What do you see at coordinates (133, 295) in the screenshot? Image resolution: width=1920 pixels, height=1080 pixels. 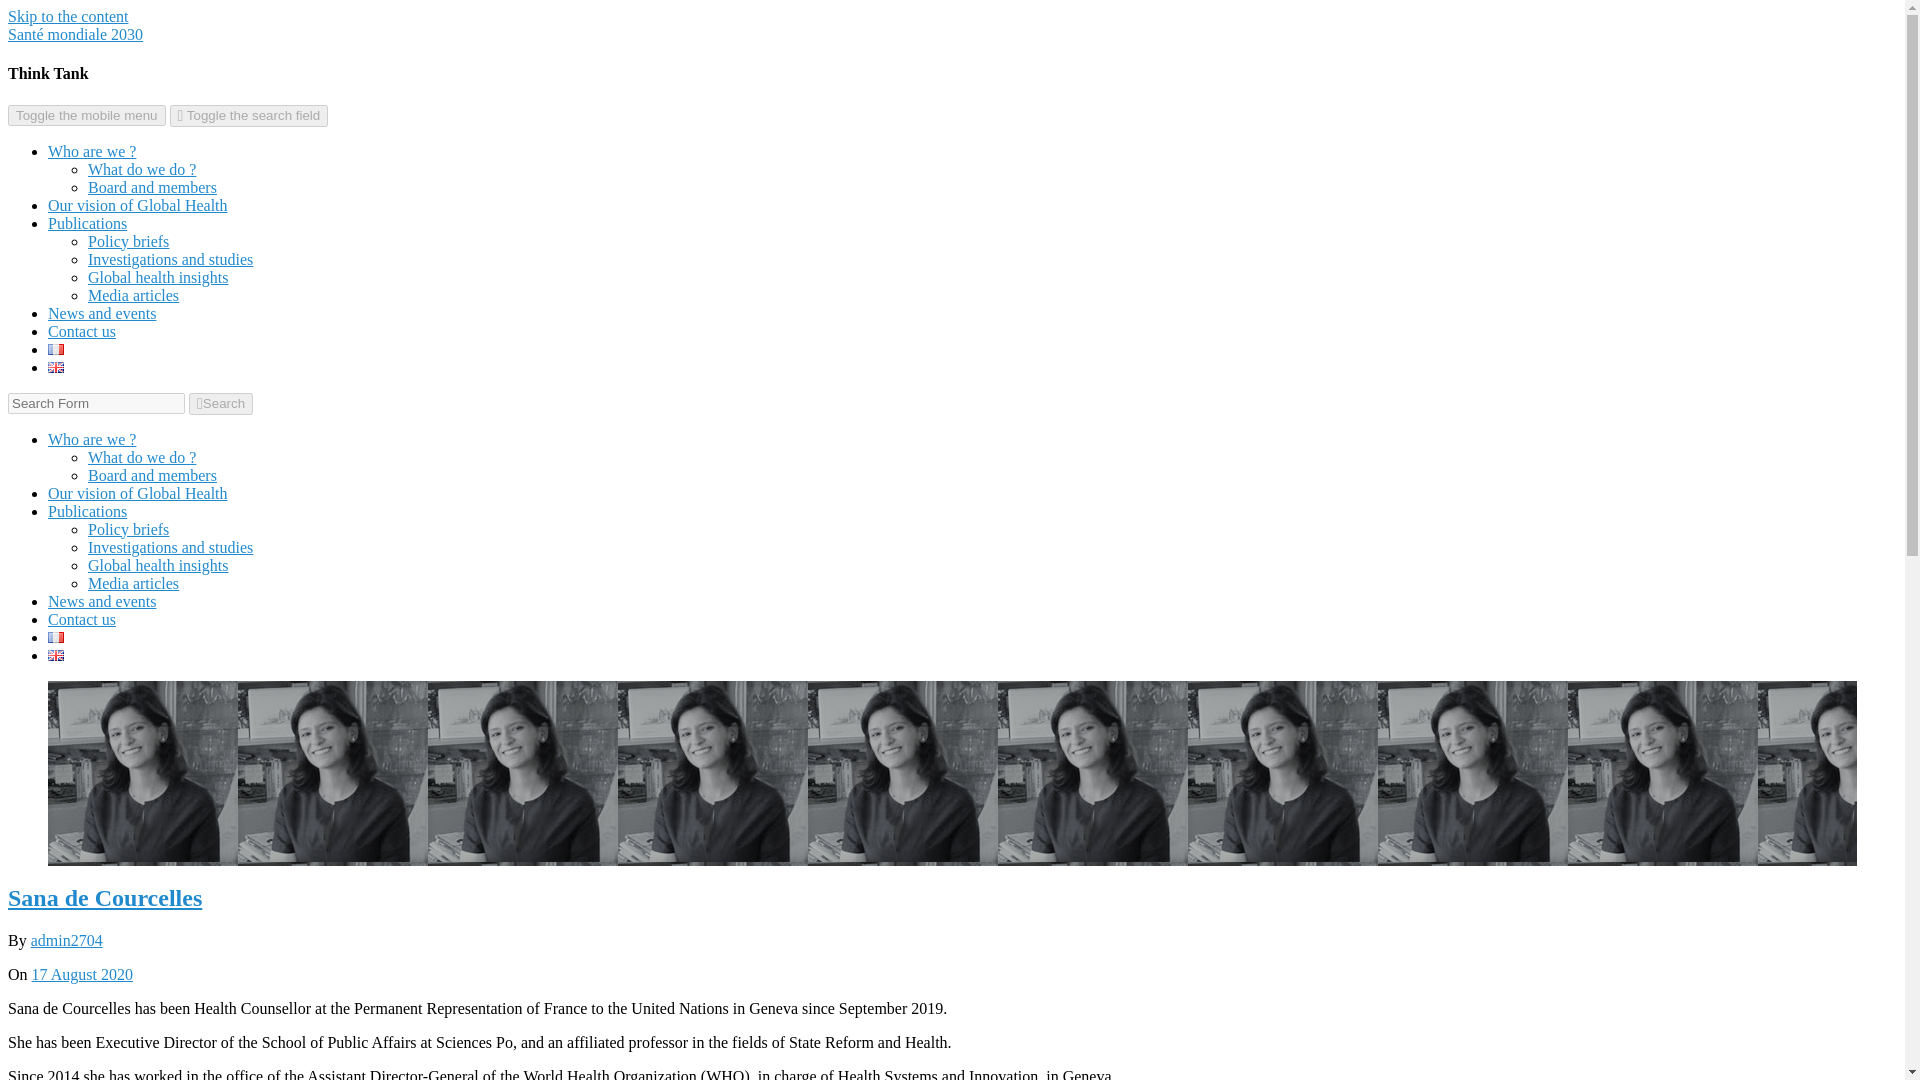 I see `Media articles` at bounding box center [133, 295].